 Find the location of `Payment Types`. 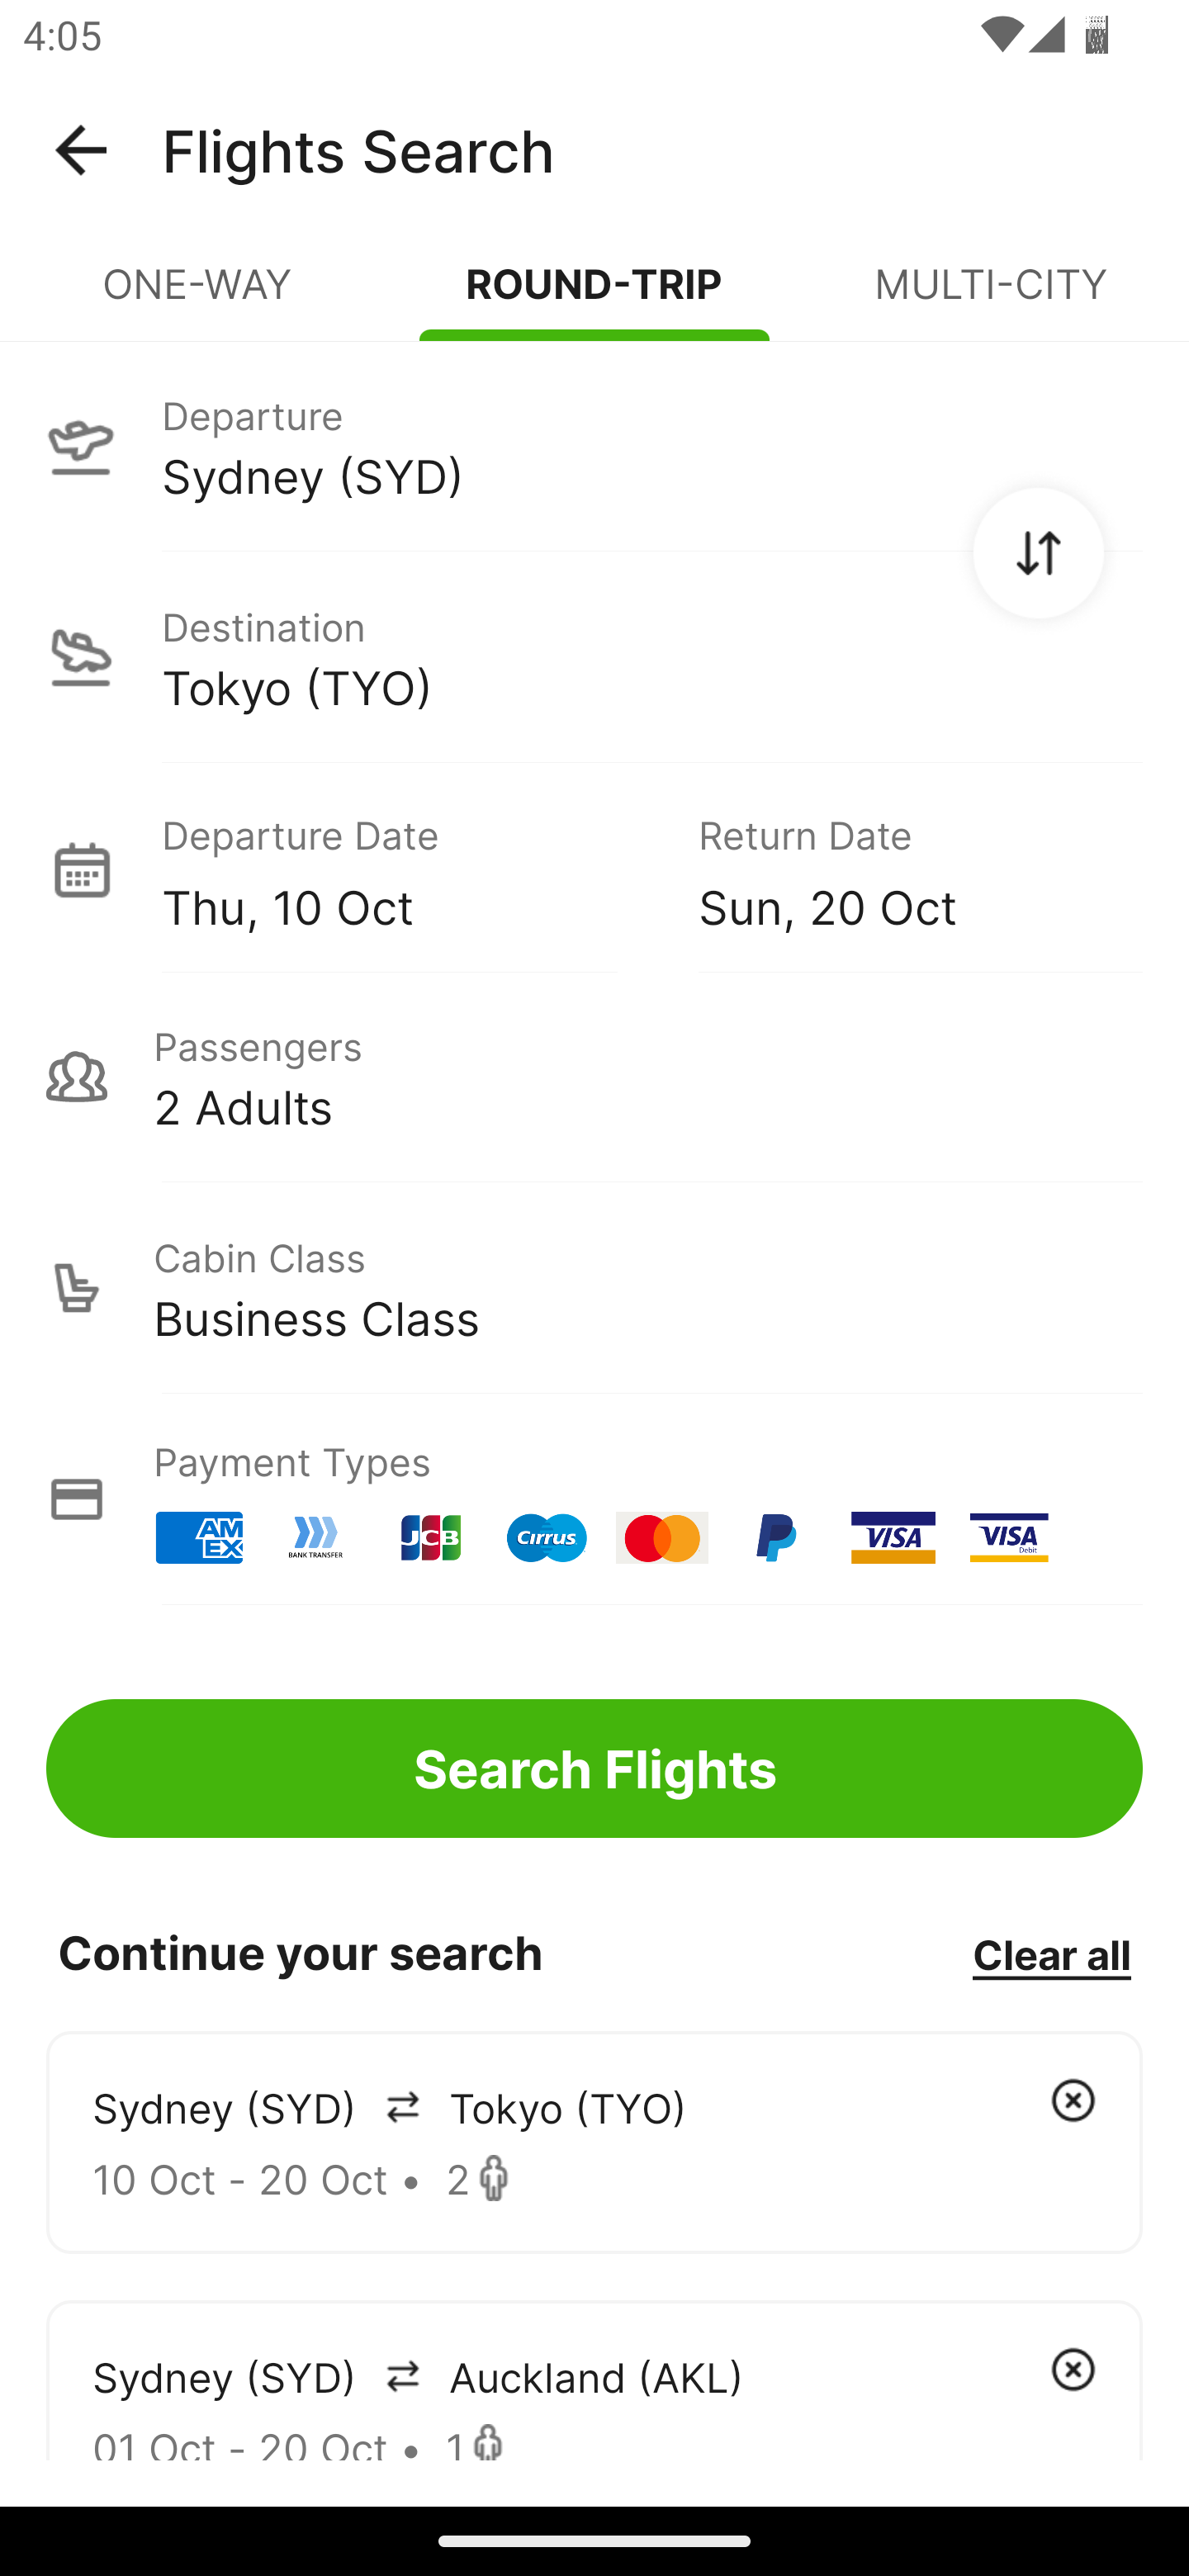

Payment Types is located at coordinates (594, 1499).